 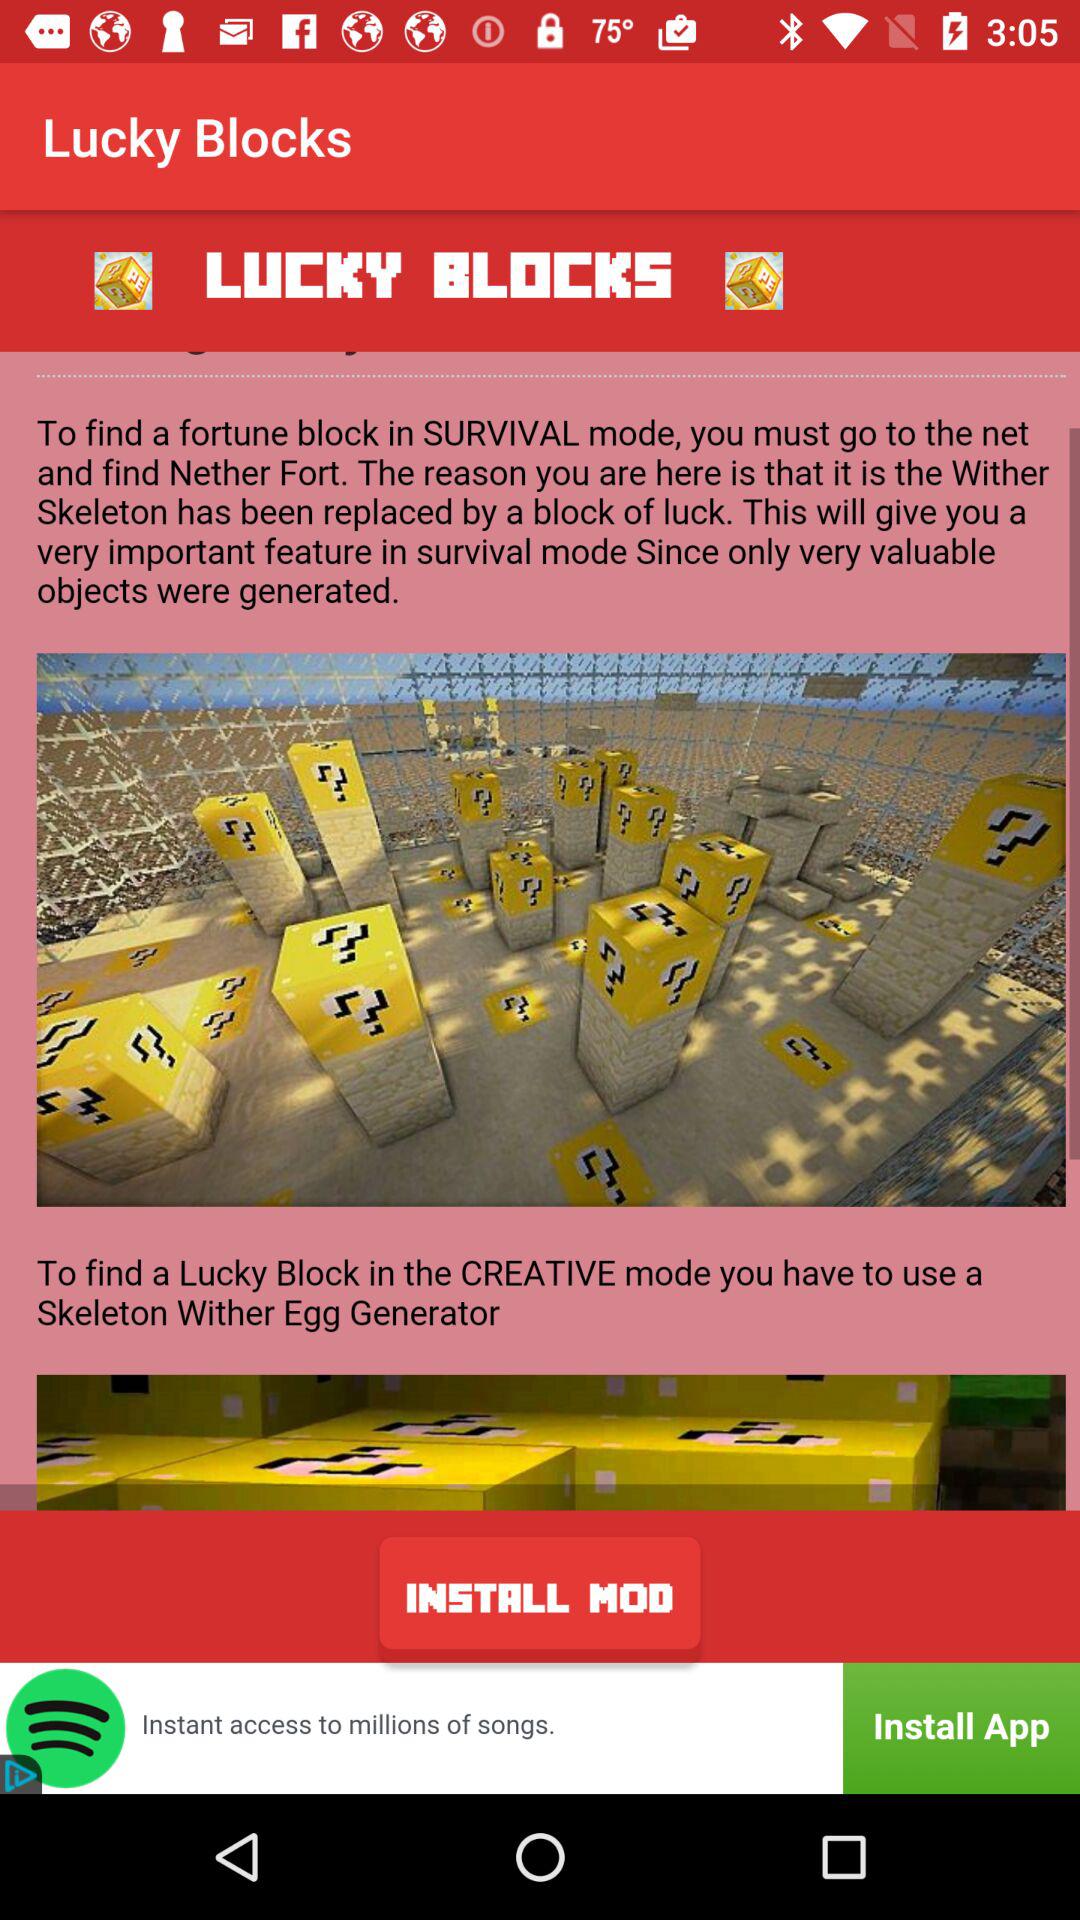 What do you see at coordinates (540, 1728) in the screenshot?
I see `spotify app advertisement on a lucky blocks app` at bounding box center [540, 1728].